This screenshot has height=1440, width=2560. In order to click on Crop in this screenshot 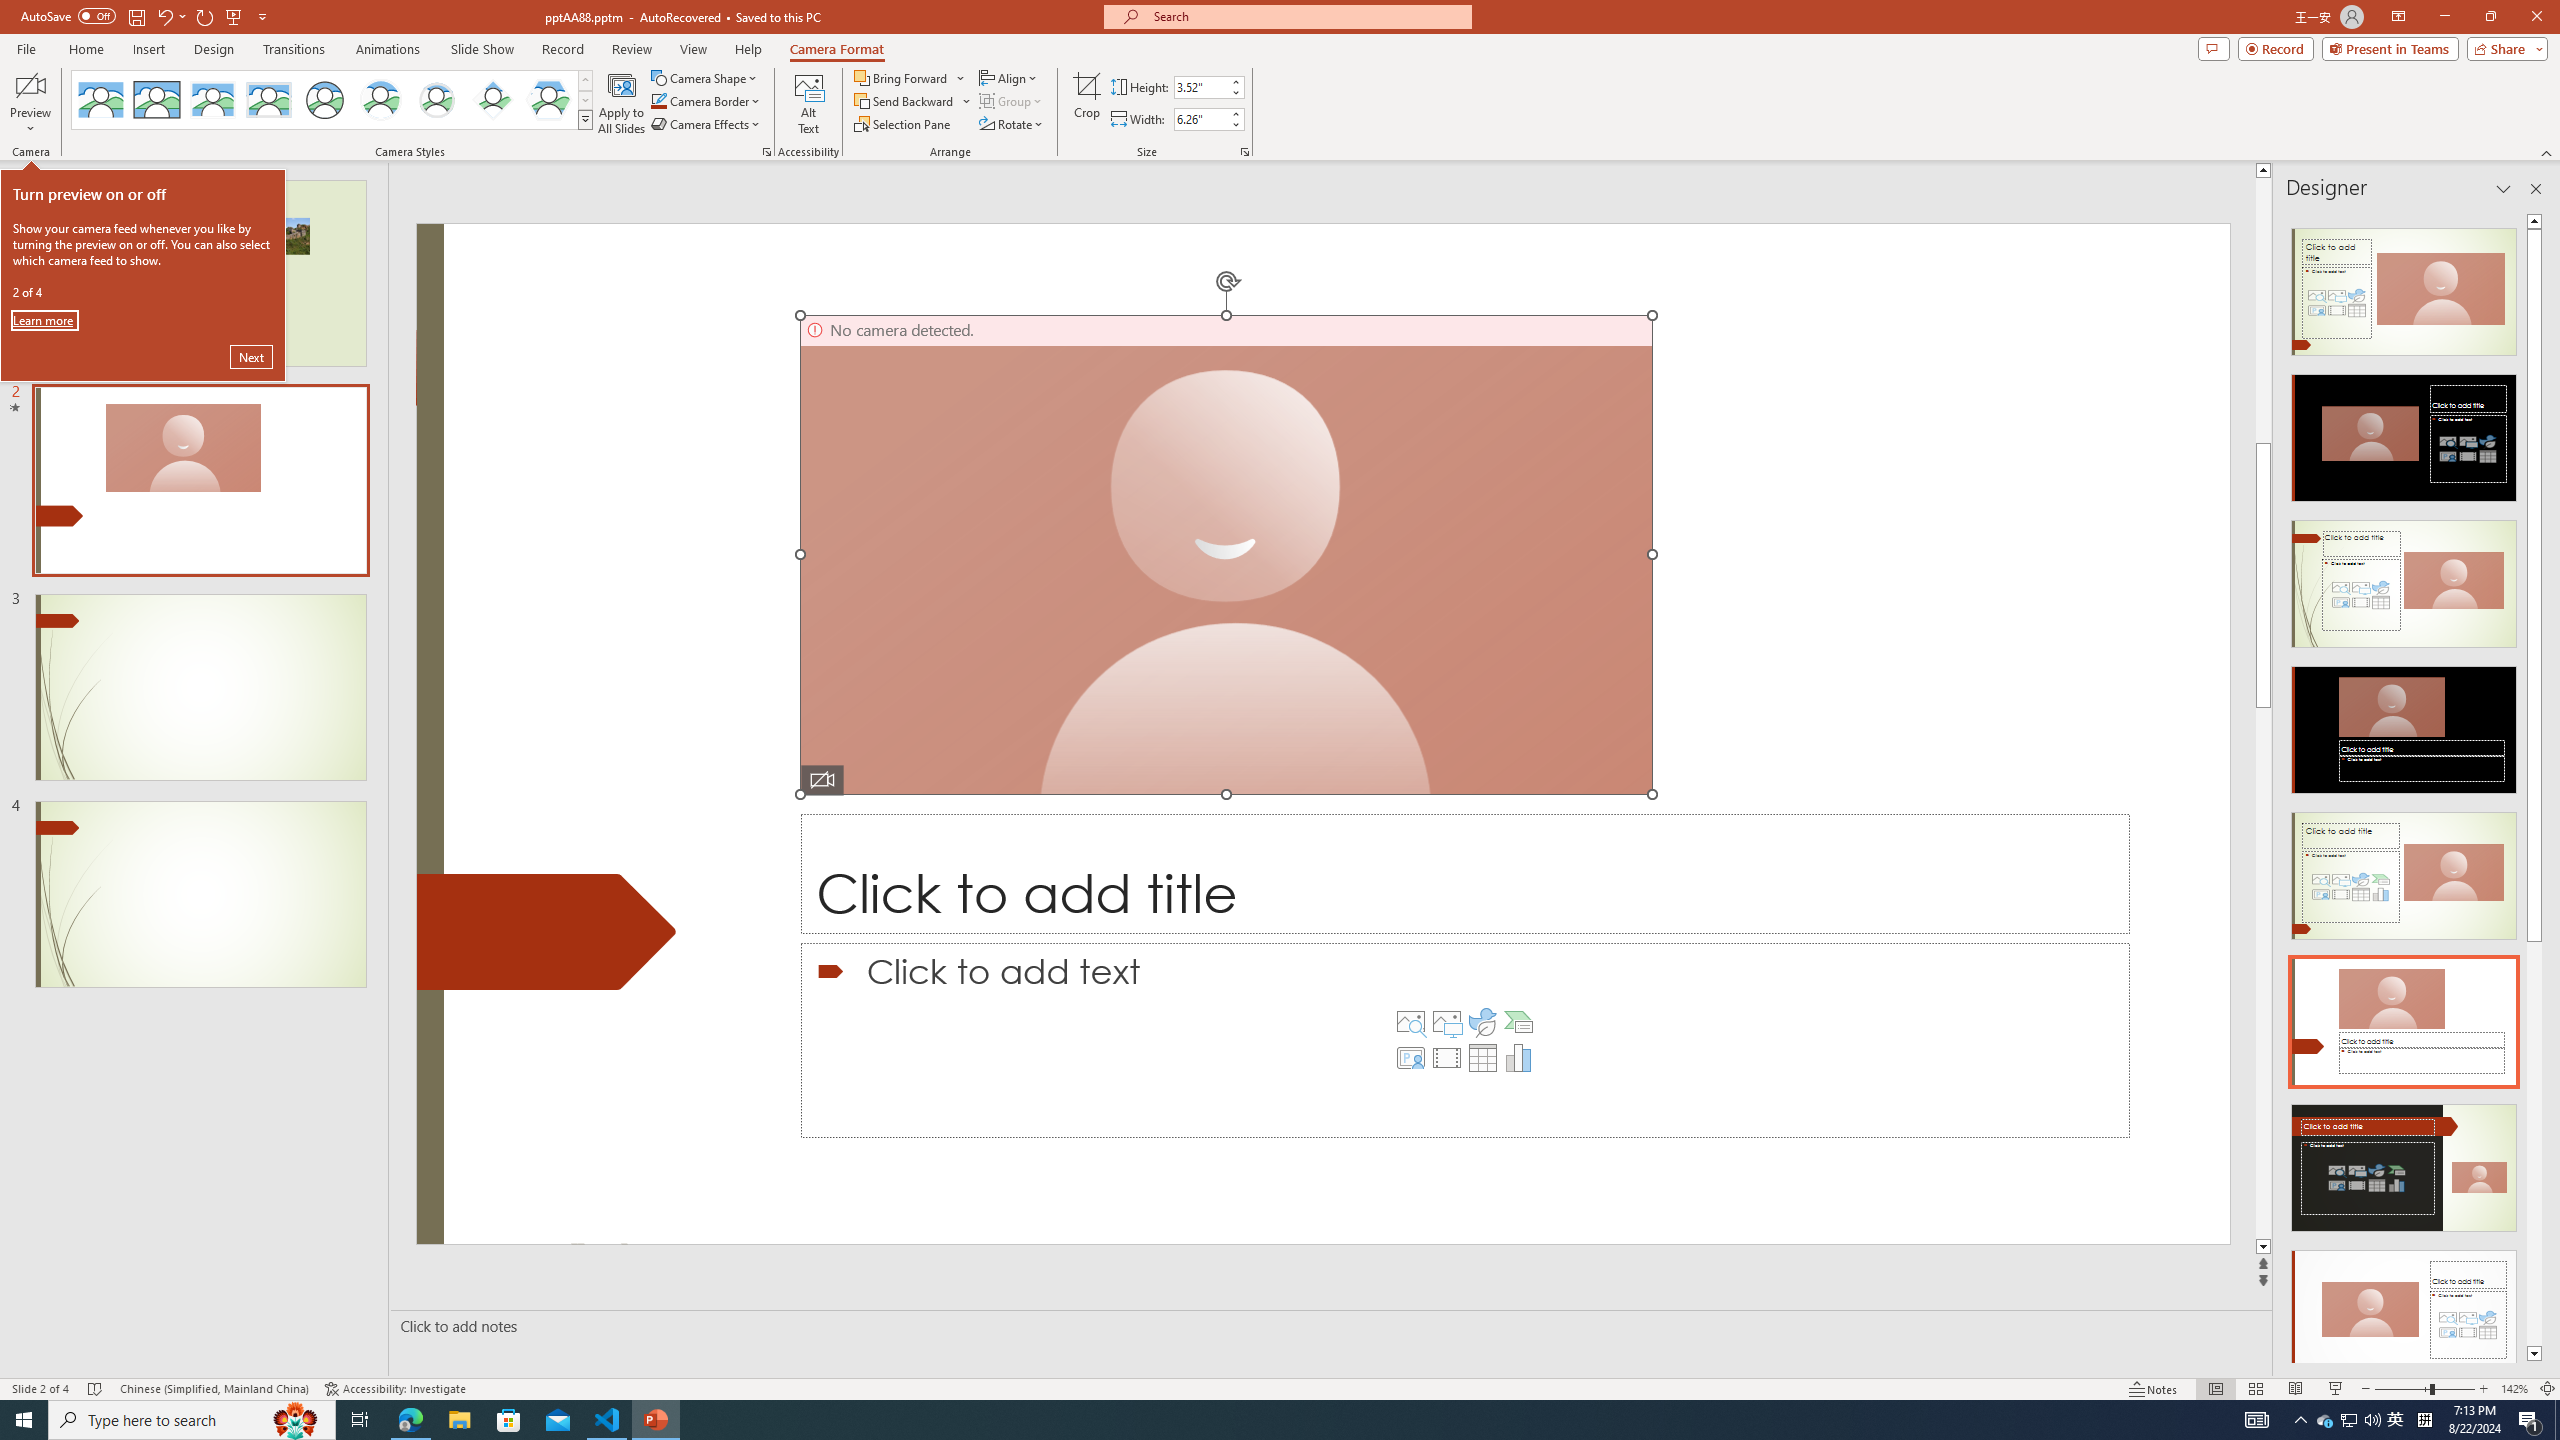, I will do `click(1086, 103)`.